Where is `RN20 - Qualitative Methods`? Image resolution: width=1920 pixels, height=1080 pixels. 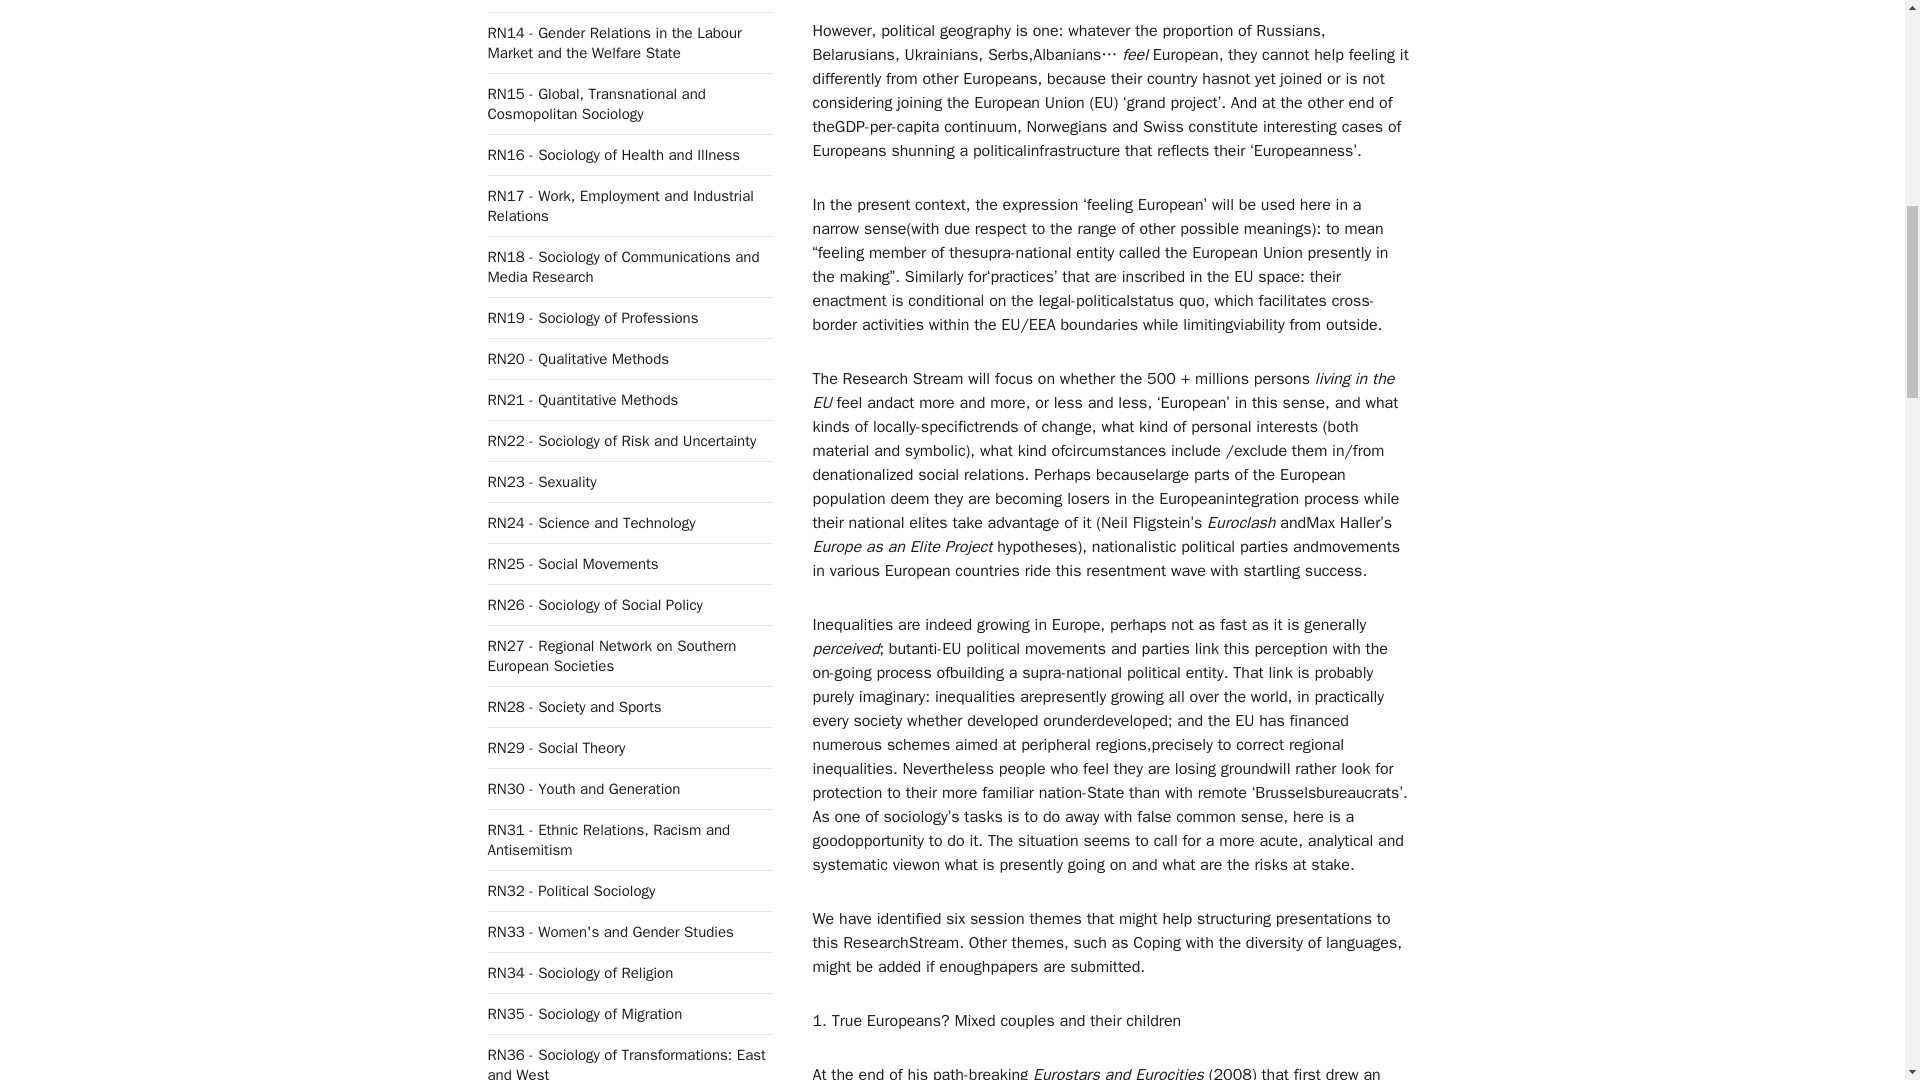
RN20 - Qualitative Methods is located at coordinates (578, 358).